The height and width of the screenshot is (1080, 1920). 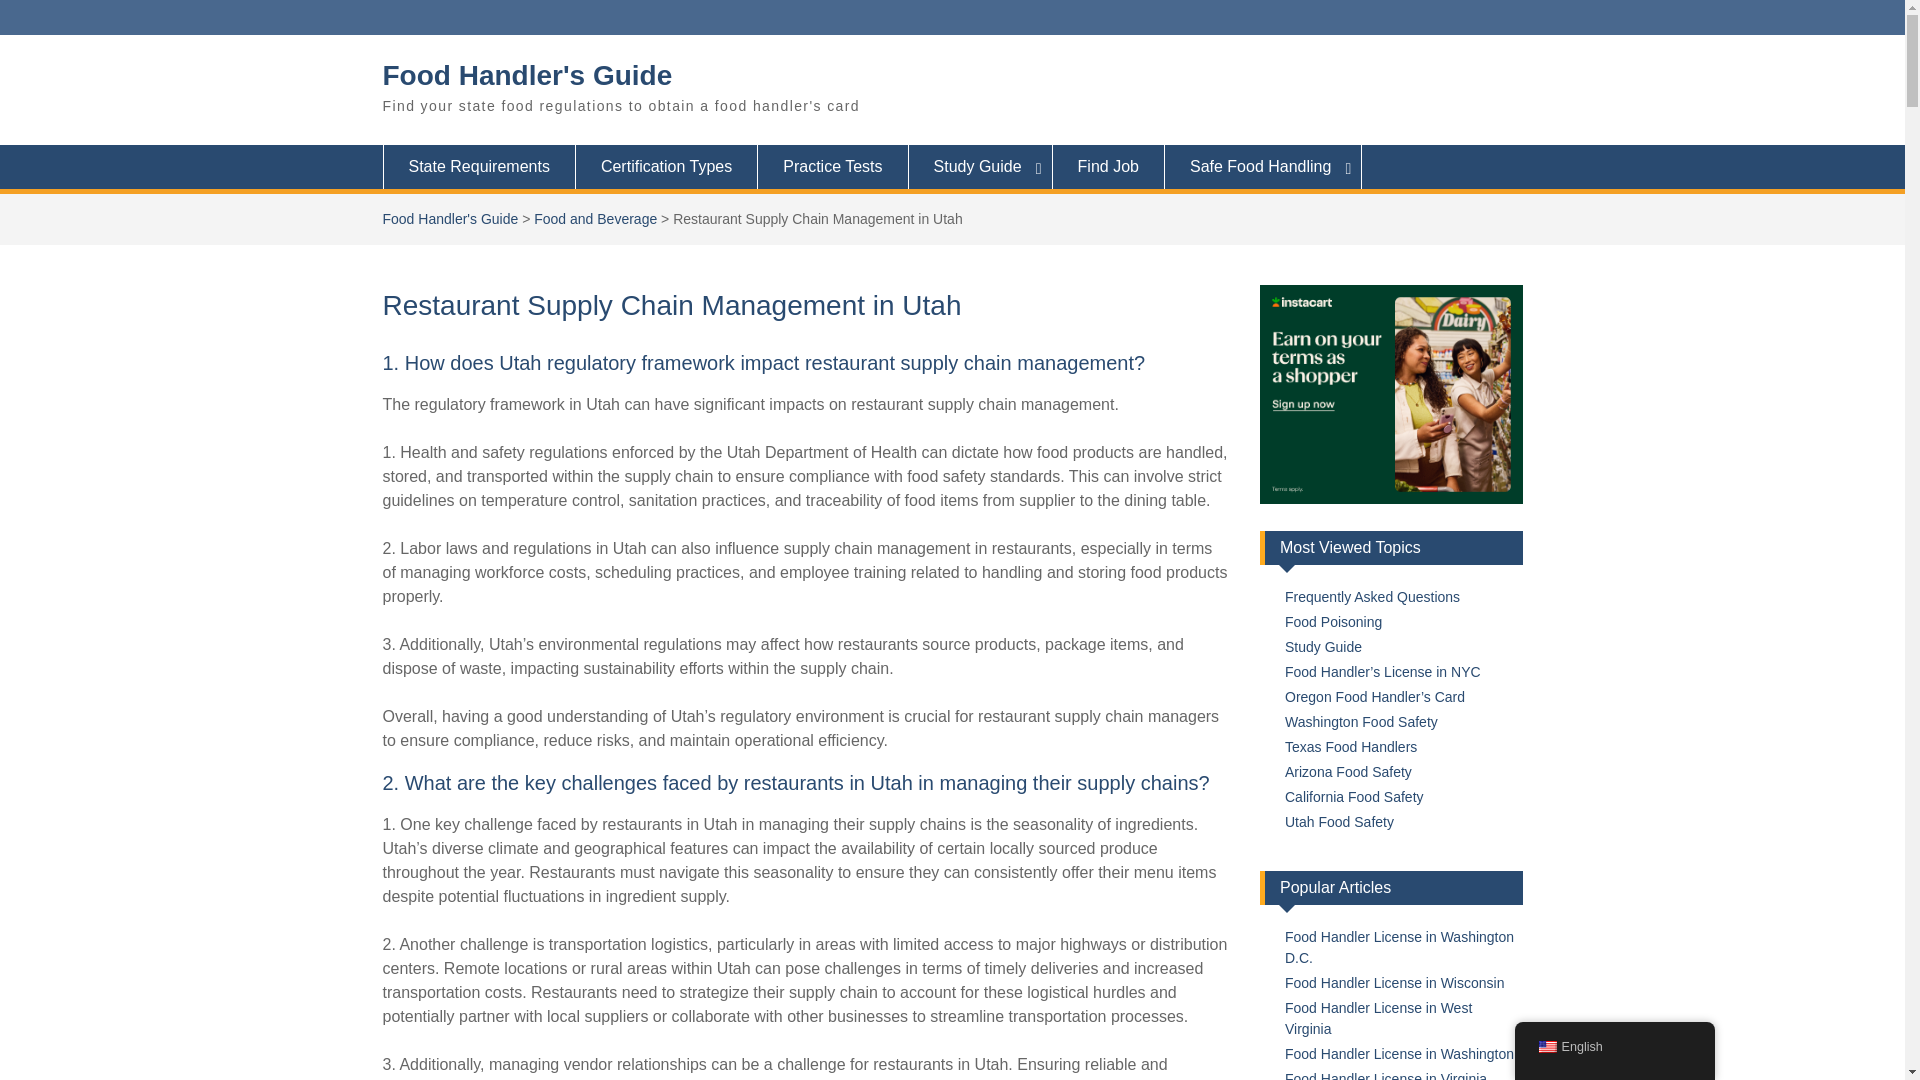 What do you see at coordinates (980, 166) in the screenshot?
I see `Study Guide` at bounding box center [980, 166].